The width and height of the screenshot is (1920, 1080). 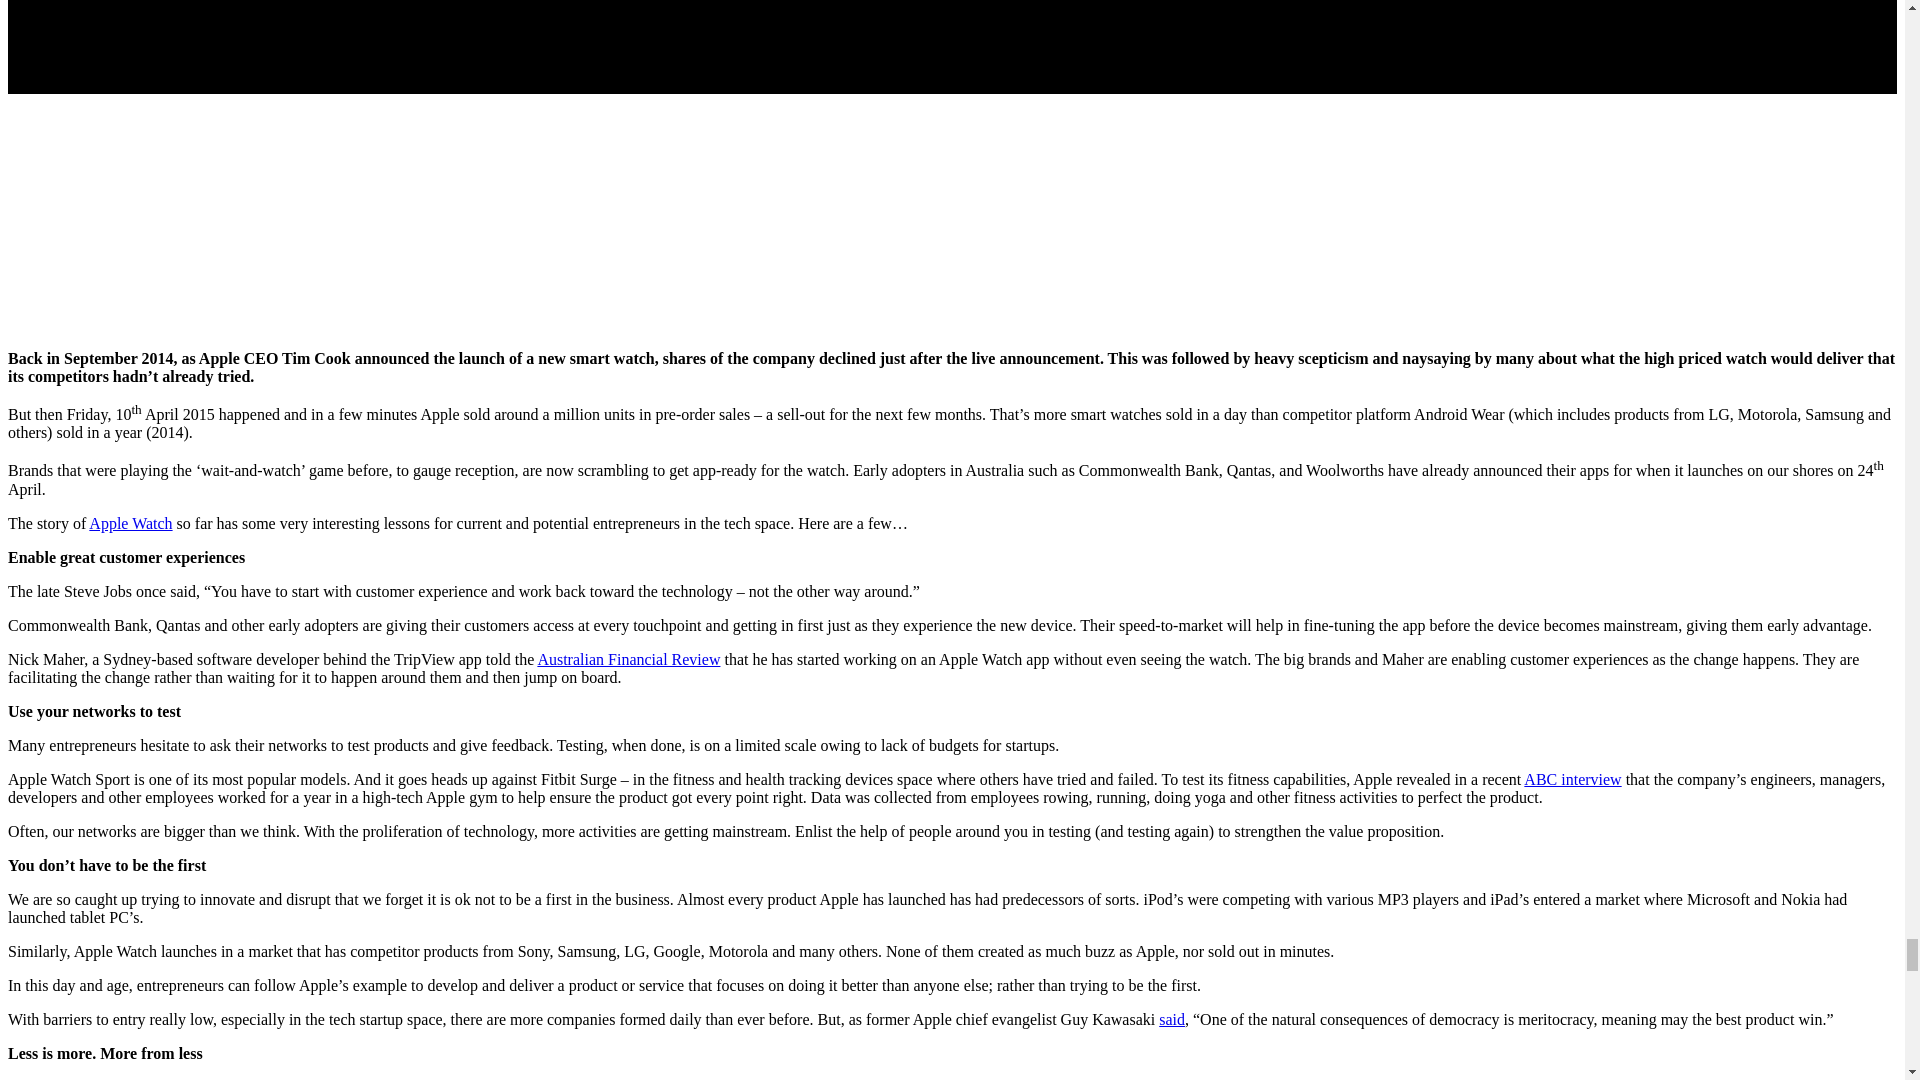 What do you see at coordinates (130, 524) in the screenshot?
I see `Apple Watch` at bounding box center [130, 524].